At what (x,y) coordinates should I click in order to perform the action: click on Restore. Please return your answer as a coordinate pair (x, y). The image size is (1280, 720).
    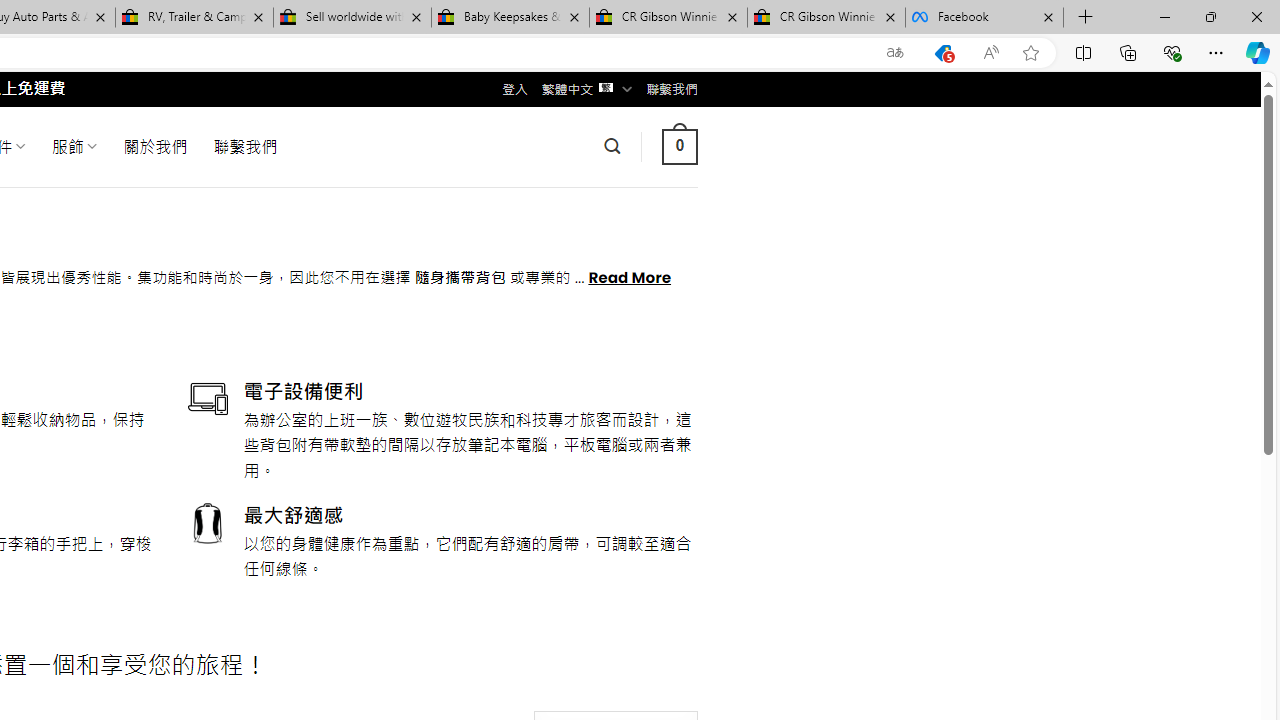
    Looking at the image, I should click on (1210, 16).